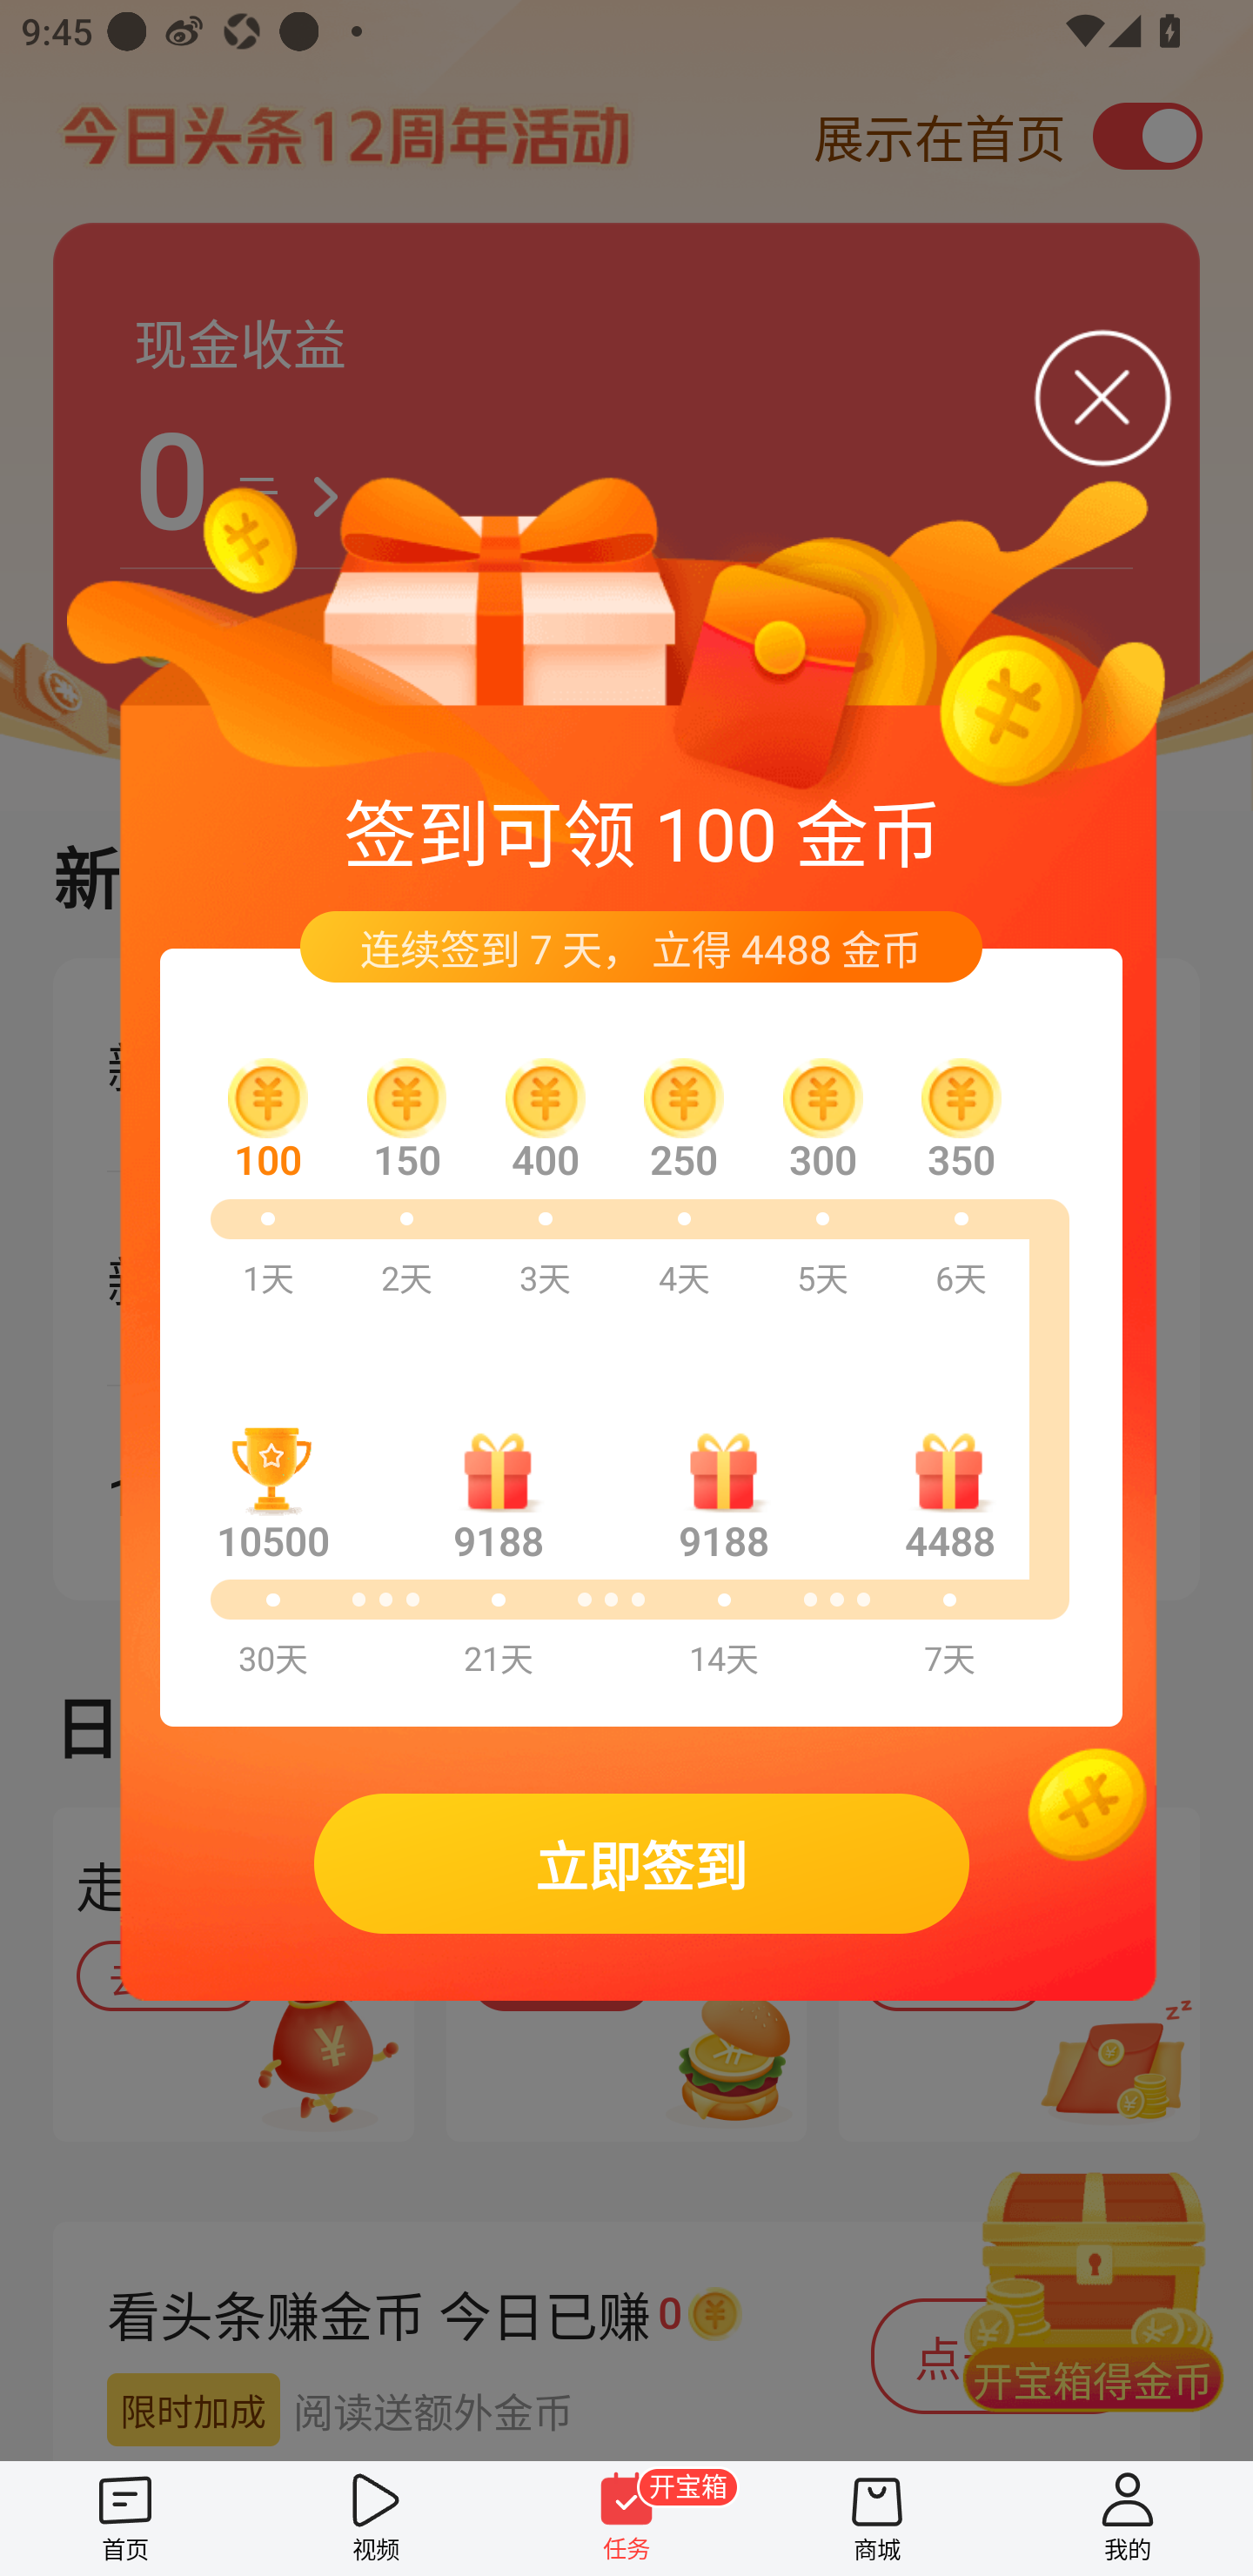 Image resolution: width=1253 pixels, height=2576 pixels. What do you see at coordinates (376, 2518) in the screenshot?
I see `视频` at bounding box center [376, 2518].